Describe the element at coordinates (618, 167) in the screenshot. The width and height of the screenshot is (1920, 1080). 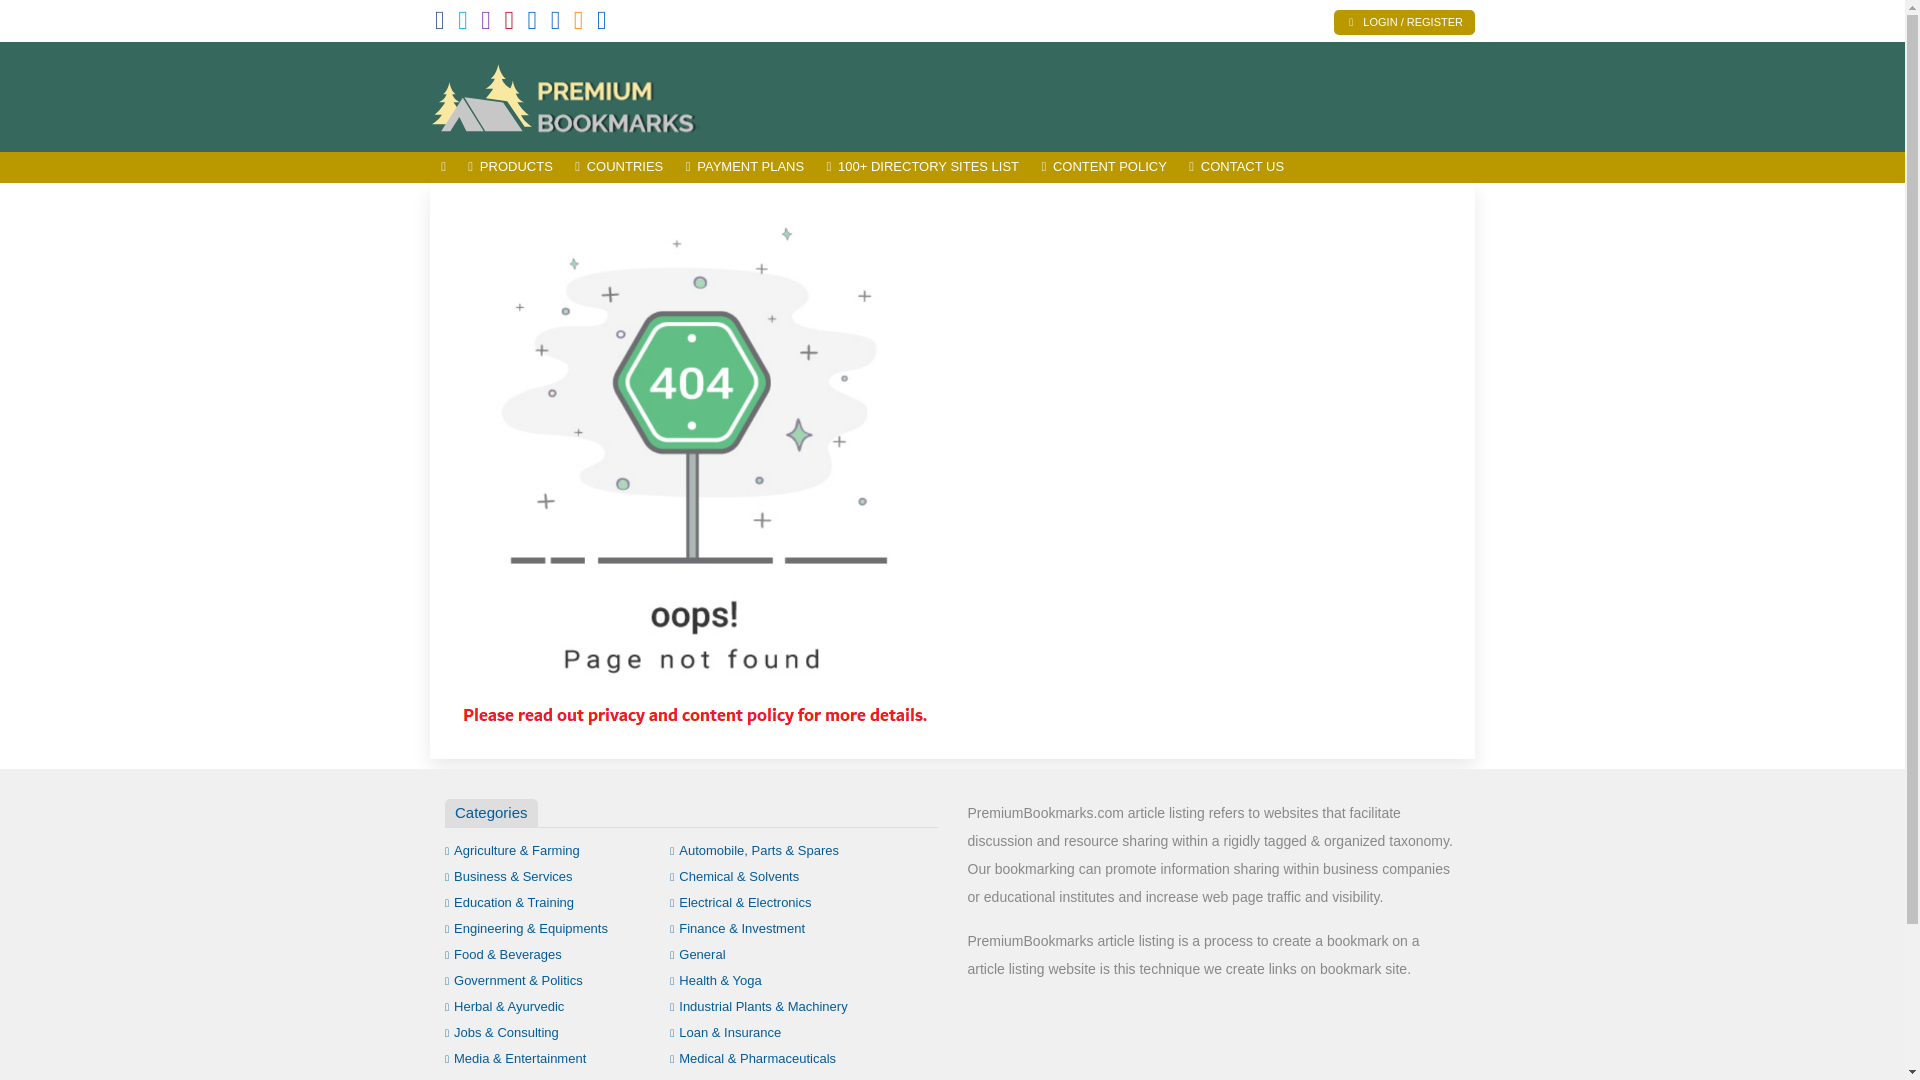
I see `COUNTRIES` at that location.